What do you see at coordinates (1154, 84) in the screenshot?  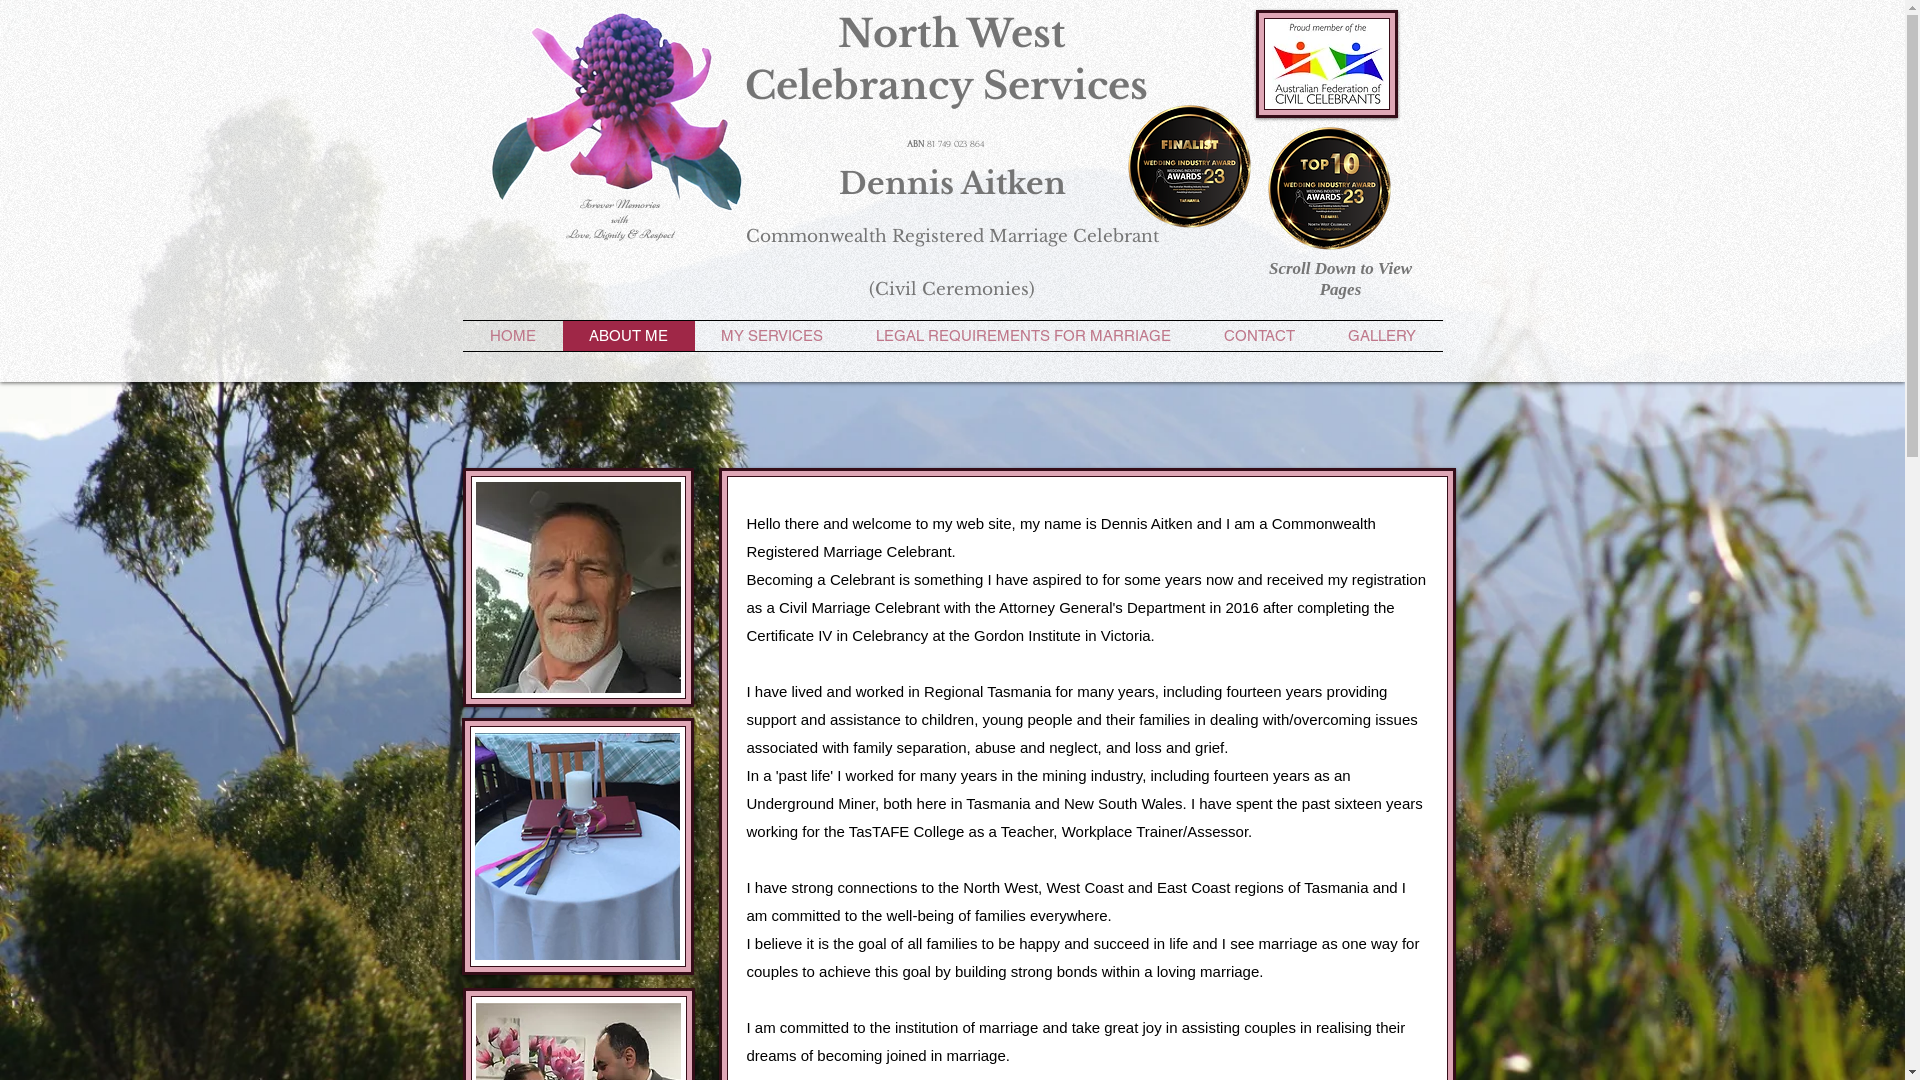 I see ` ` at bounding box center [1154, 84].